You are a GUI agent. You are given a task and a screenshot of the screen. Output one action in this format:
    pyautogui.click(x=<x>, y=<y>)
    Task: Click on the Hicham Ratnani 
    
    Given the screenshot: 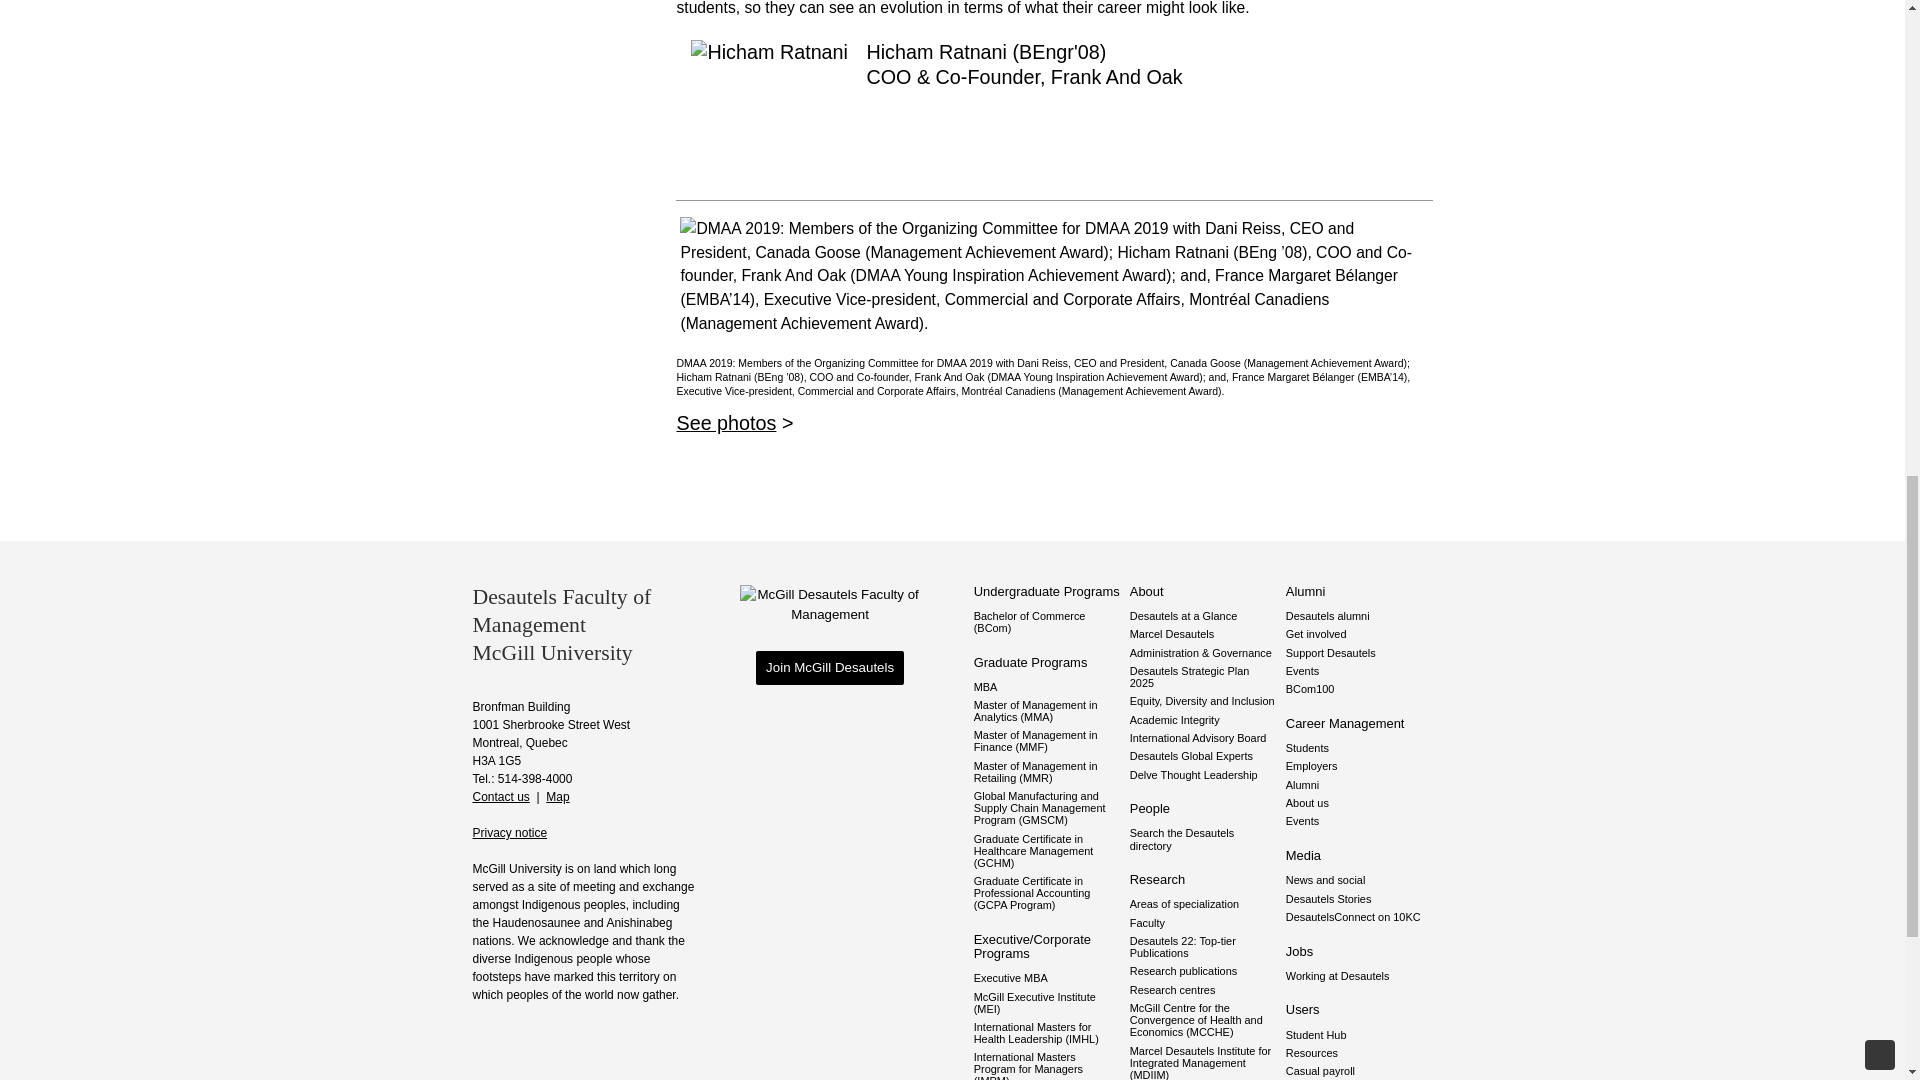 What is the action you would take?
    pyautogui.click(x=770, y=119)
    